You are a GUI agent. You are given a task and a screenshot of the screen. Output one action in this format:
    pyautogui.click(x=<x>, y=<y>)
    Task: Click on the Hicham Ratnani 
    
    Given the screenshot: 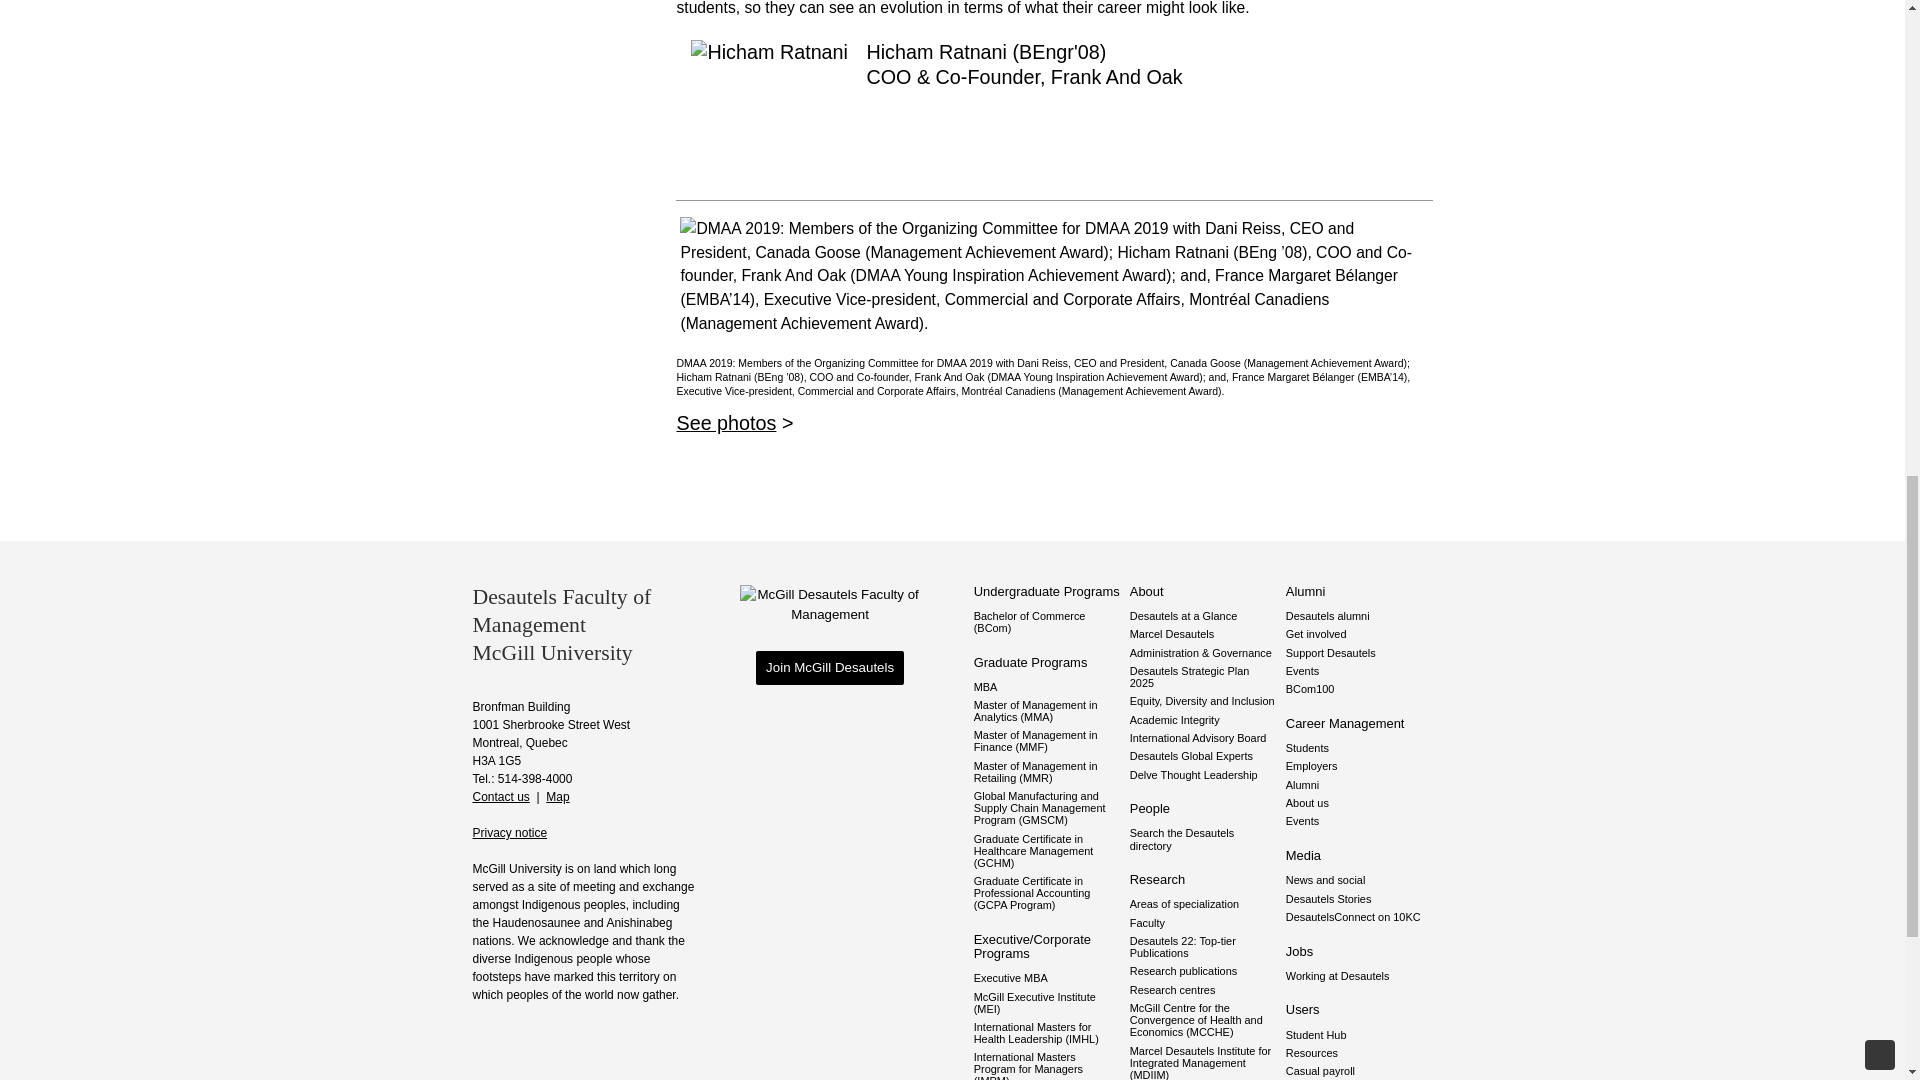 What is the action you would take?
    pyautogui.click(x=770, y=119)
    